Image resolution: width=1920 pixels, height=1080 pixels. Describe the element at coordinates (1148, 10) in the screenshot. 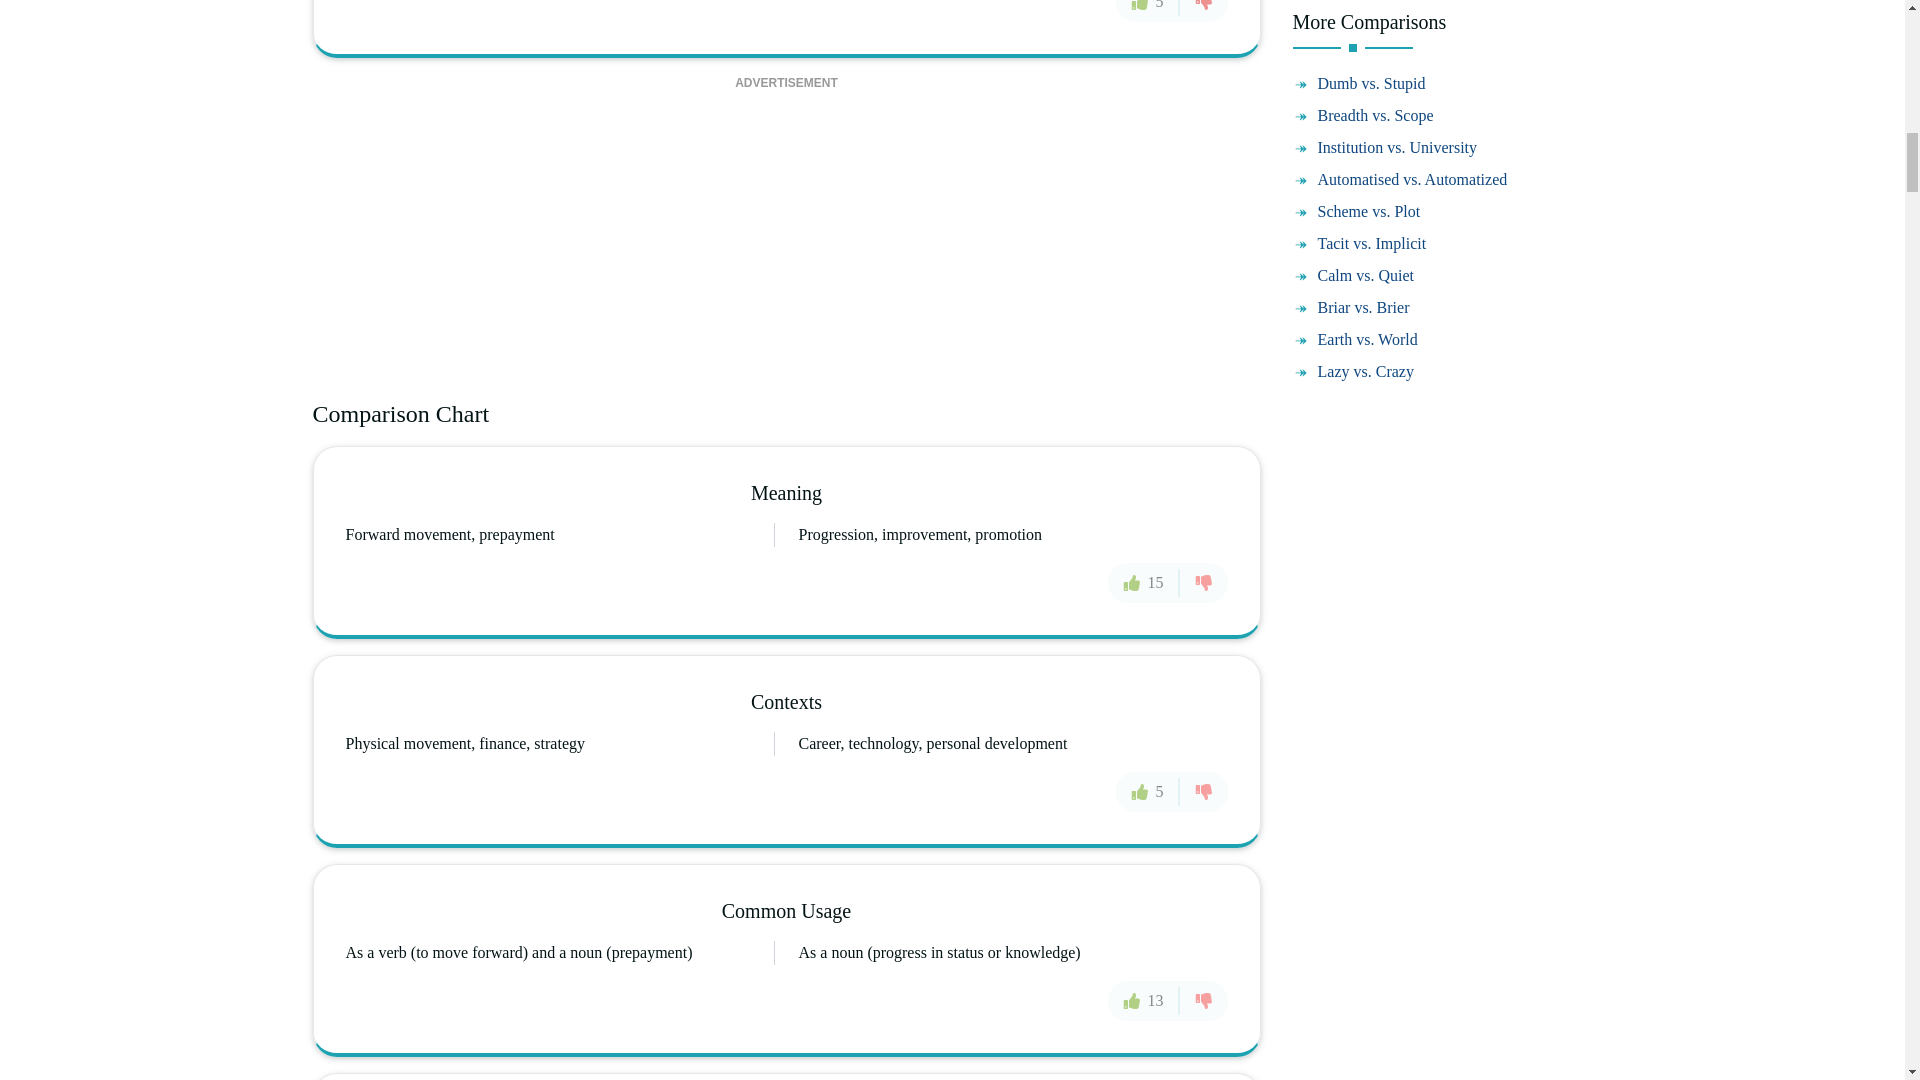

I see `5` at that location.